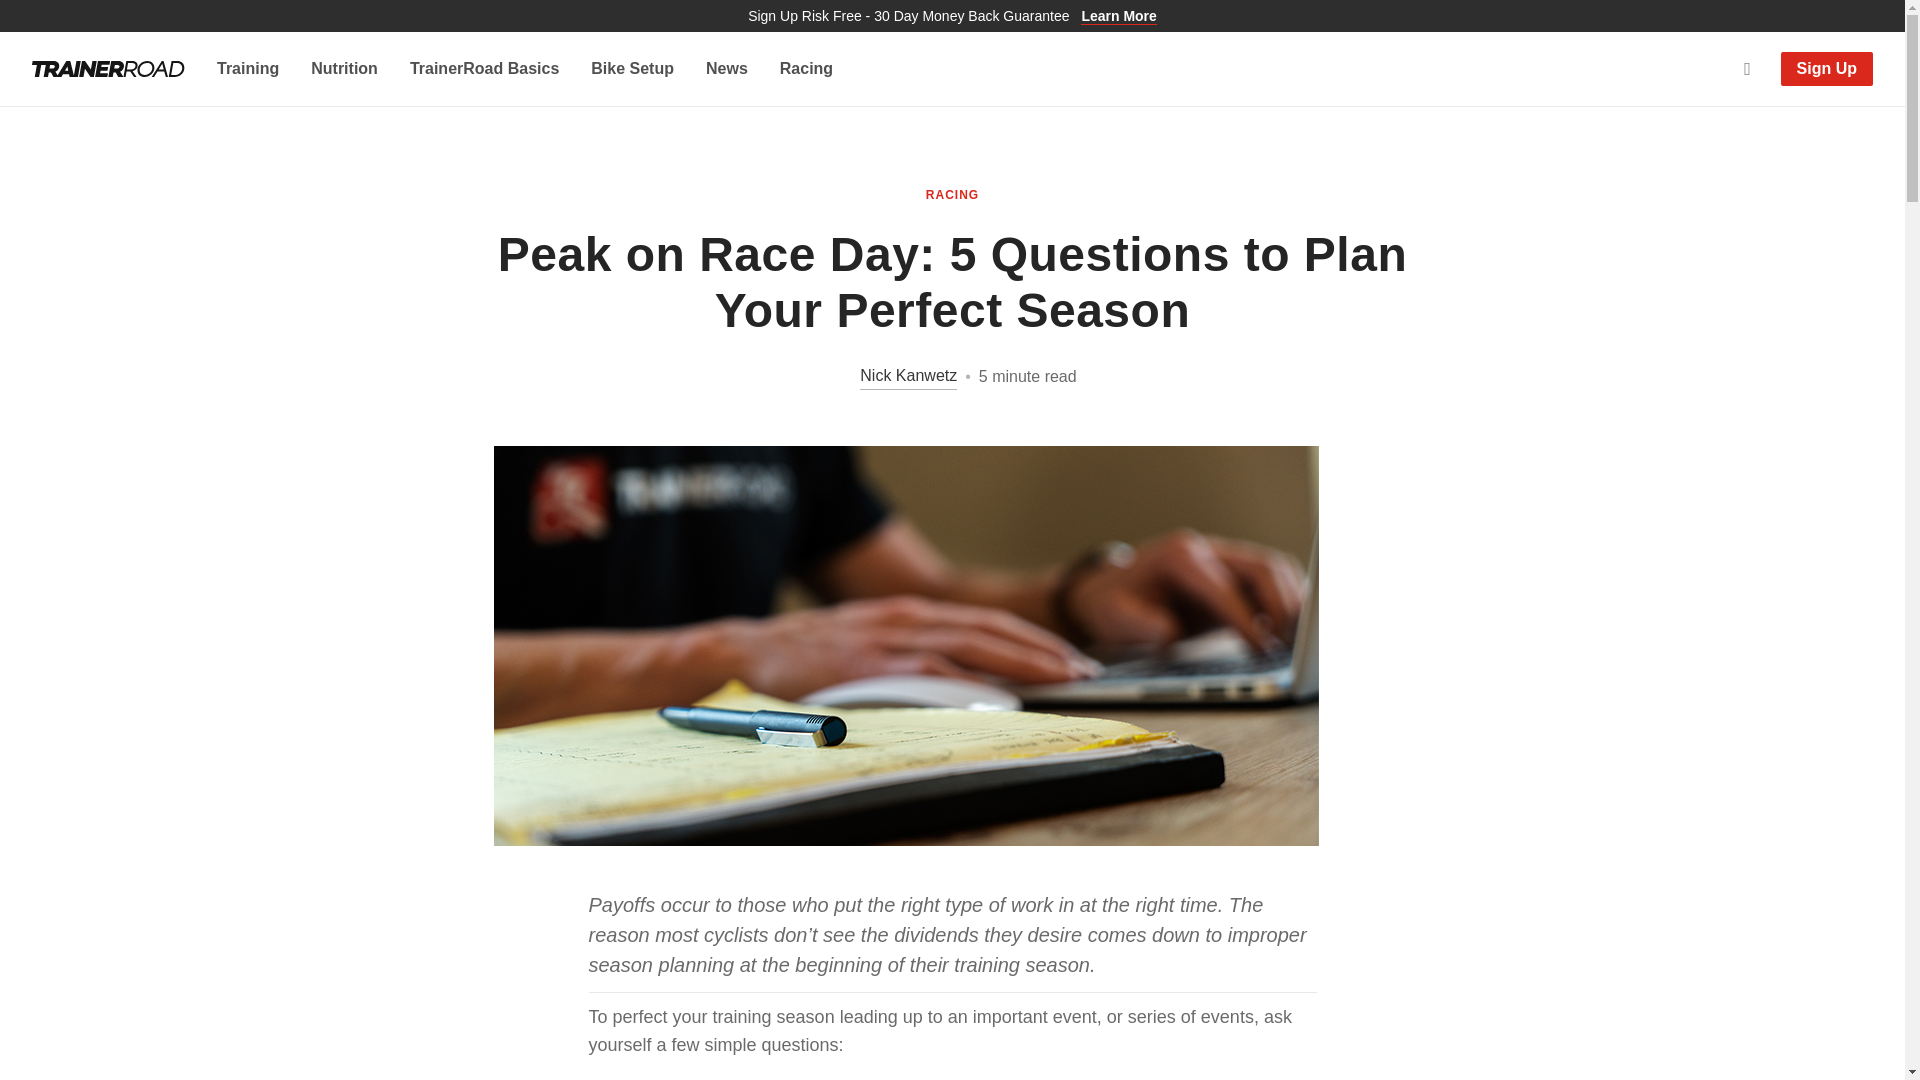 The width and height of the screenshot is (1920, 1080). Describe the element at coordinates (632, 68) in the screenshot. I see `Bike Setup` at that location.